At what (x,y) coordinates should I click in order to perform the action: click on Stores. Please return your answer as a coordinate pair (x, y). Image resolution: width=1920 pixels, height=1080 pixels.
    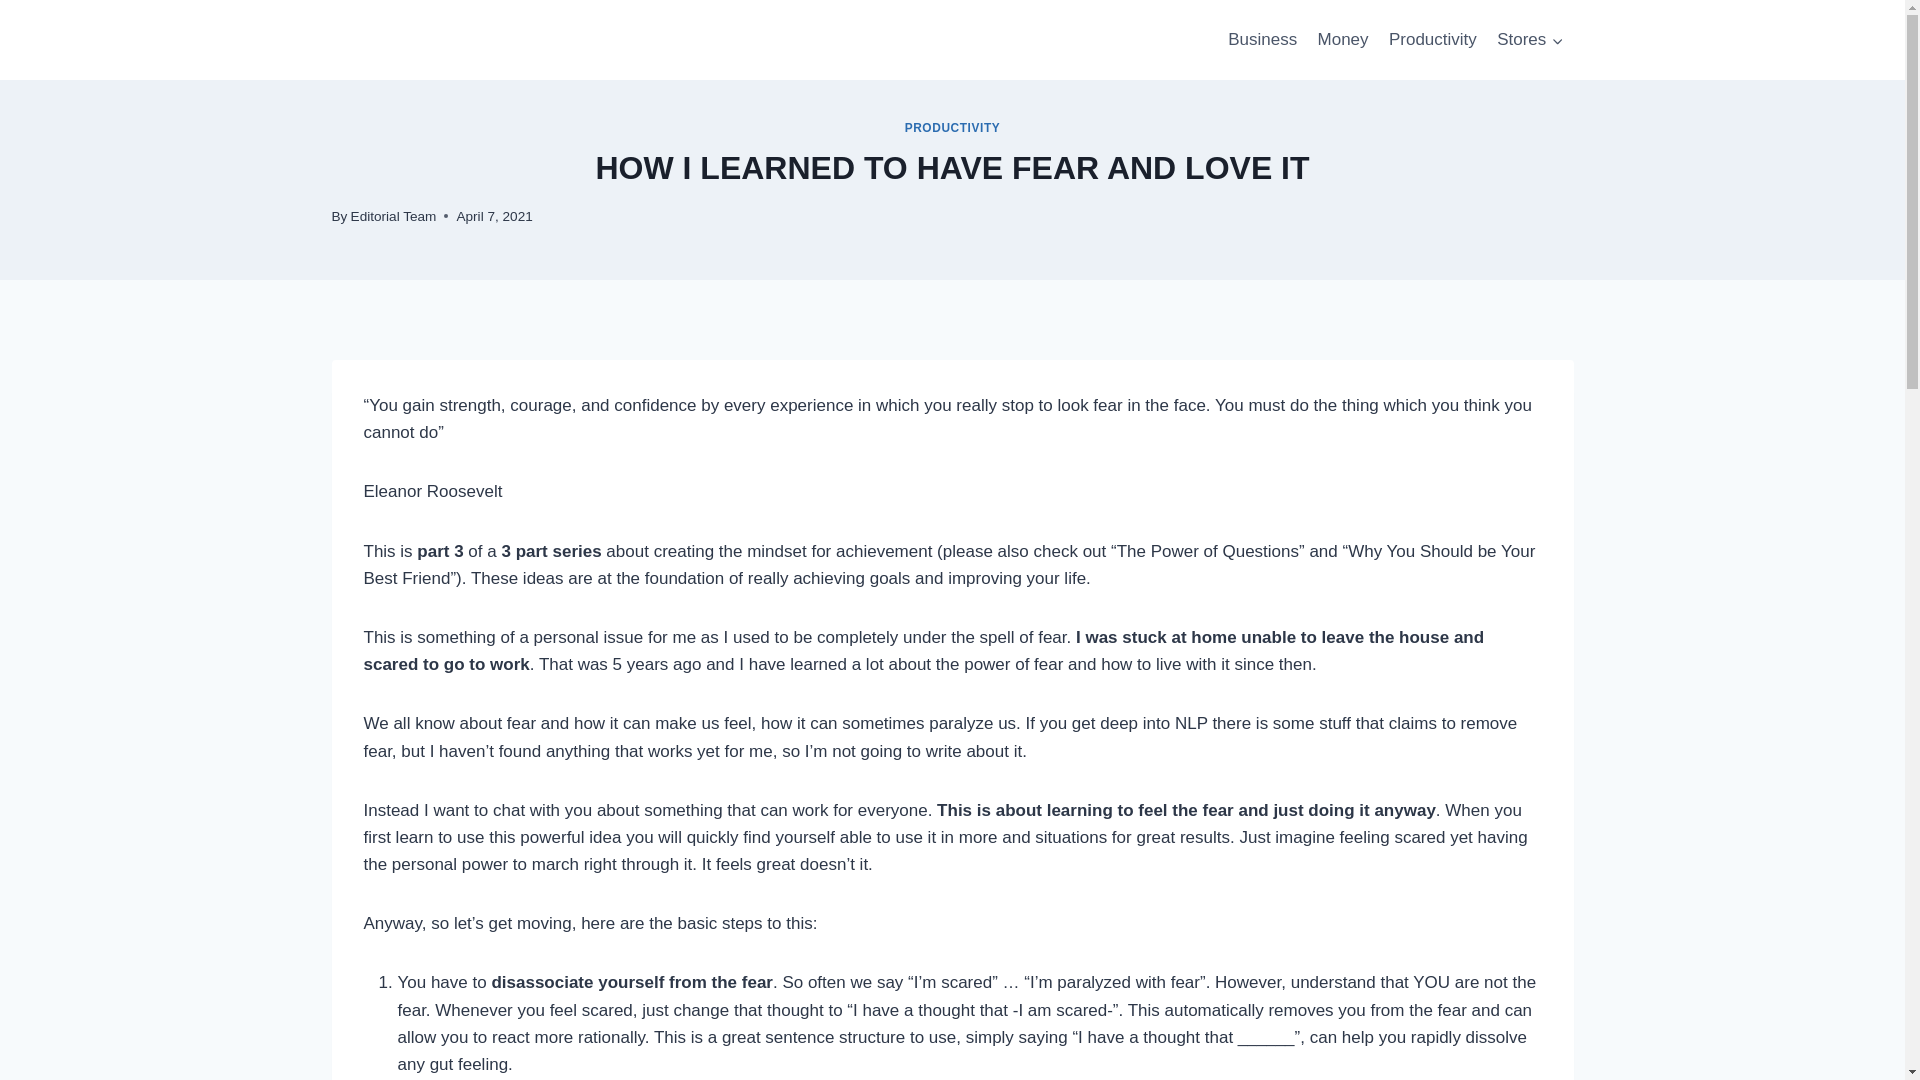
    Looking at the image, I should click on (1530, 40).